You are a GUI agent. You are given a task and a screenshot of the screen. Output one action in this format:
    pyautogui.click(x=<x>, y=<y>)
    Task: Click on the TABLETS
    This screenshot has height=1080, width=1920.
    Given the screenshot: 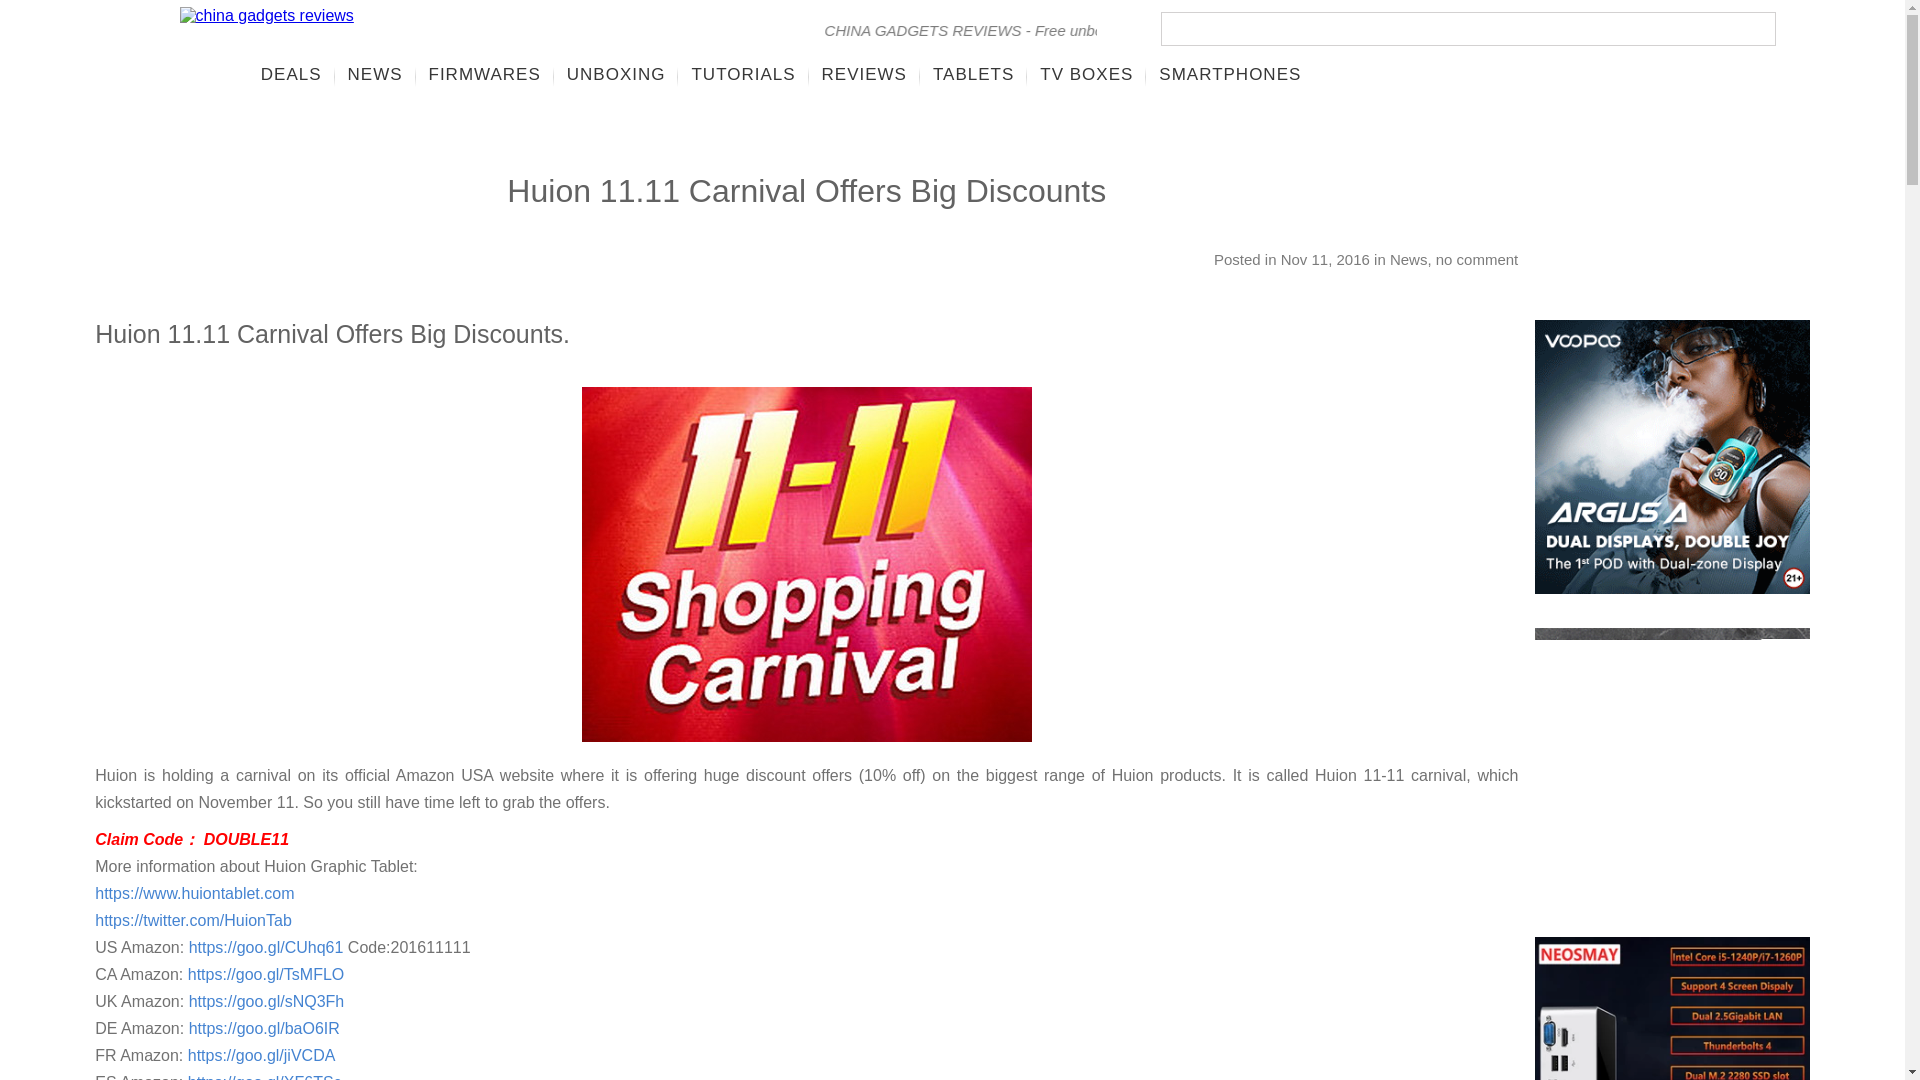 What is the action you would take?
    pyautogui.click(x=973, y=74)
    